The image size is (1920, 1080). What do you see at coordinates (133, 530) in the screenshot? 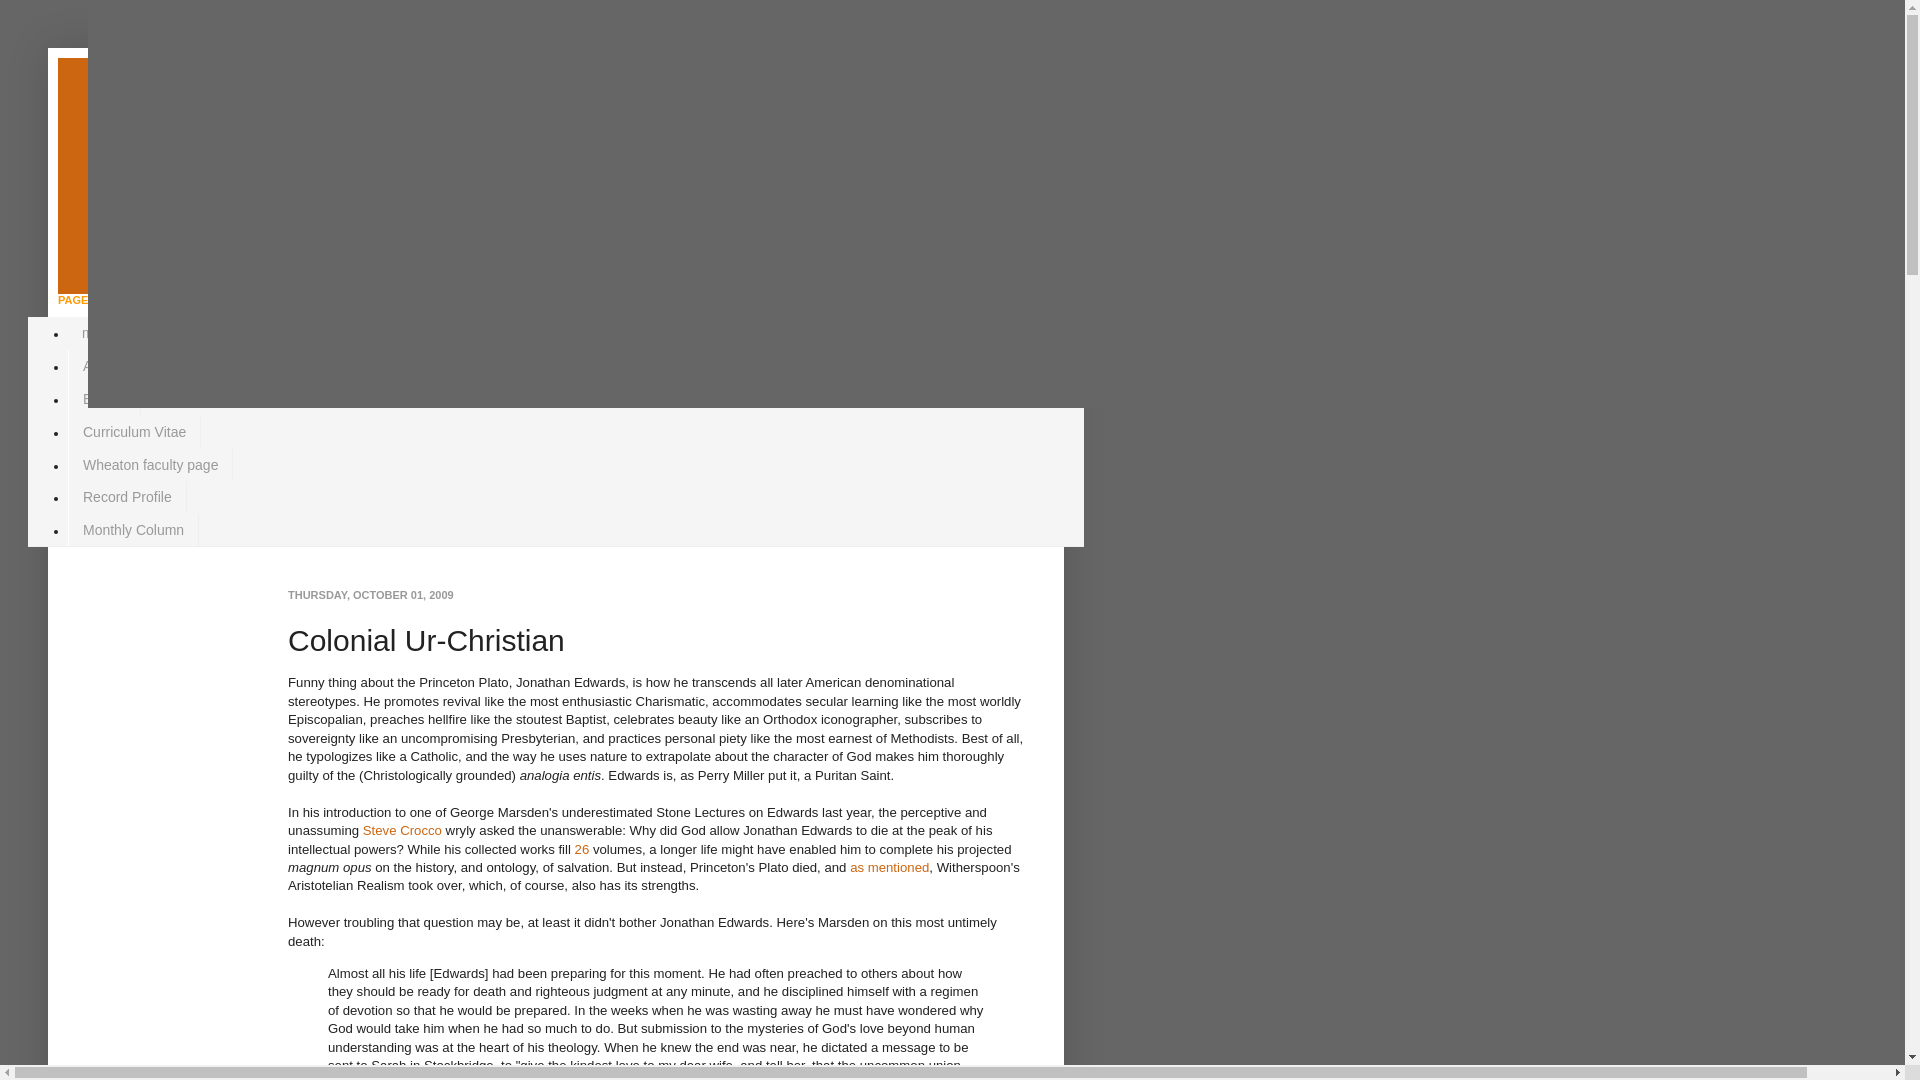
I see `Monthly Column` at bounding box center [133, 530].